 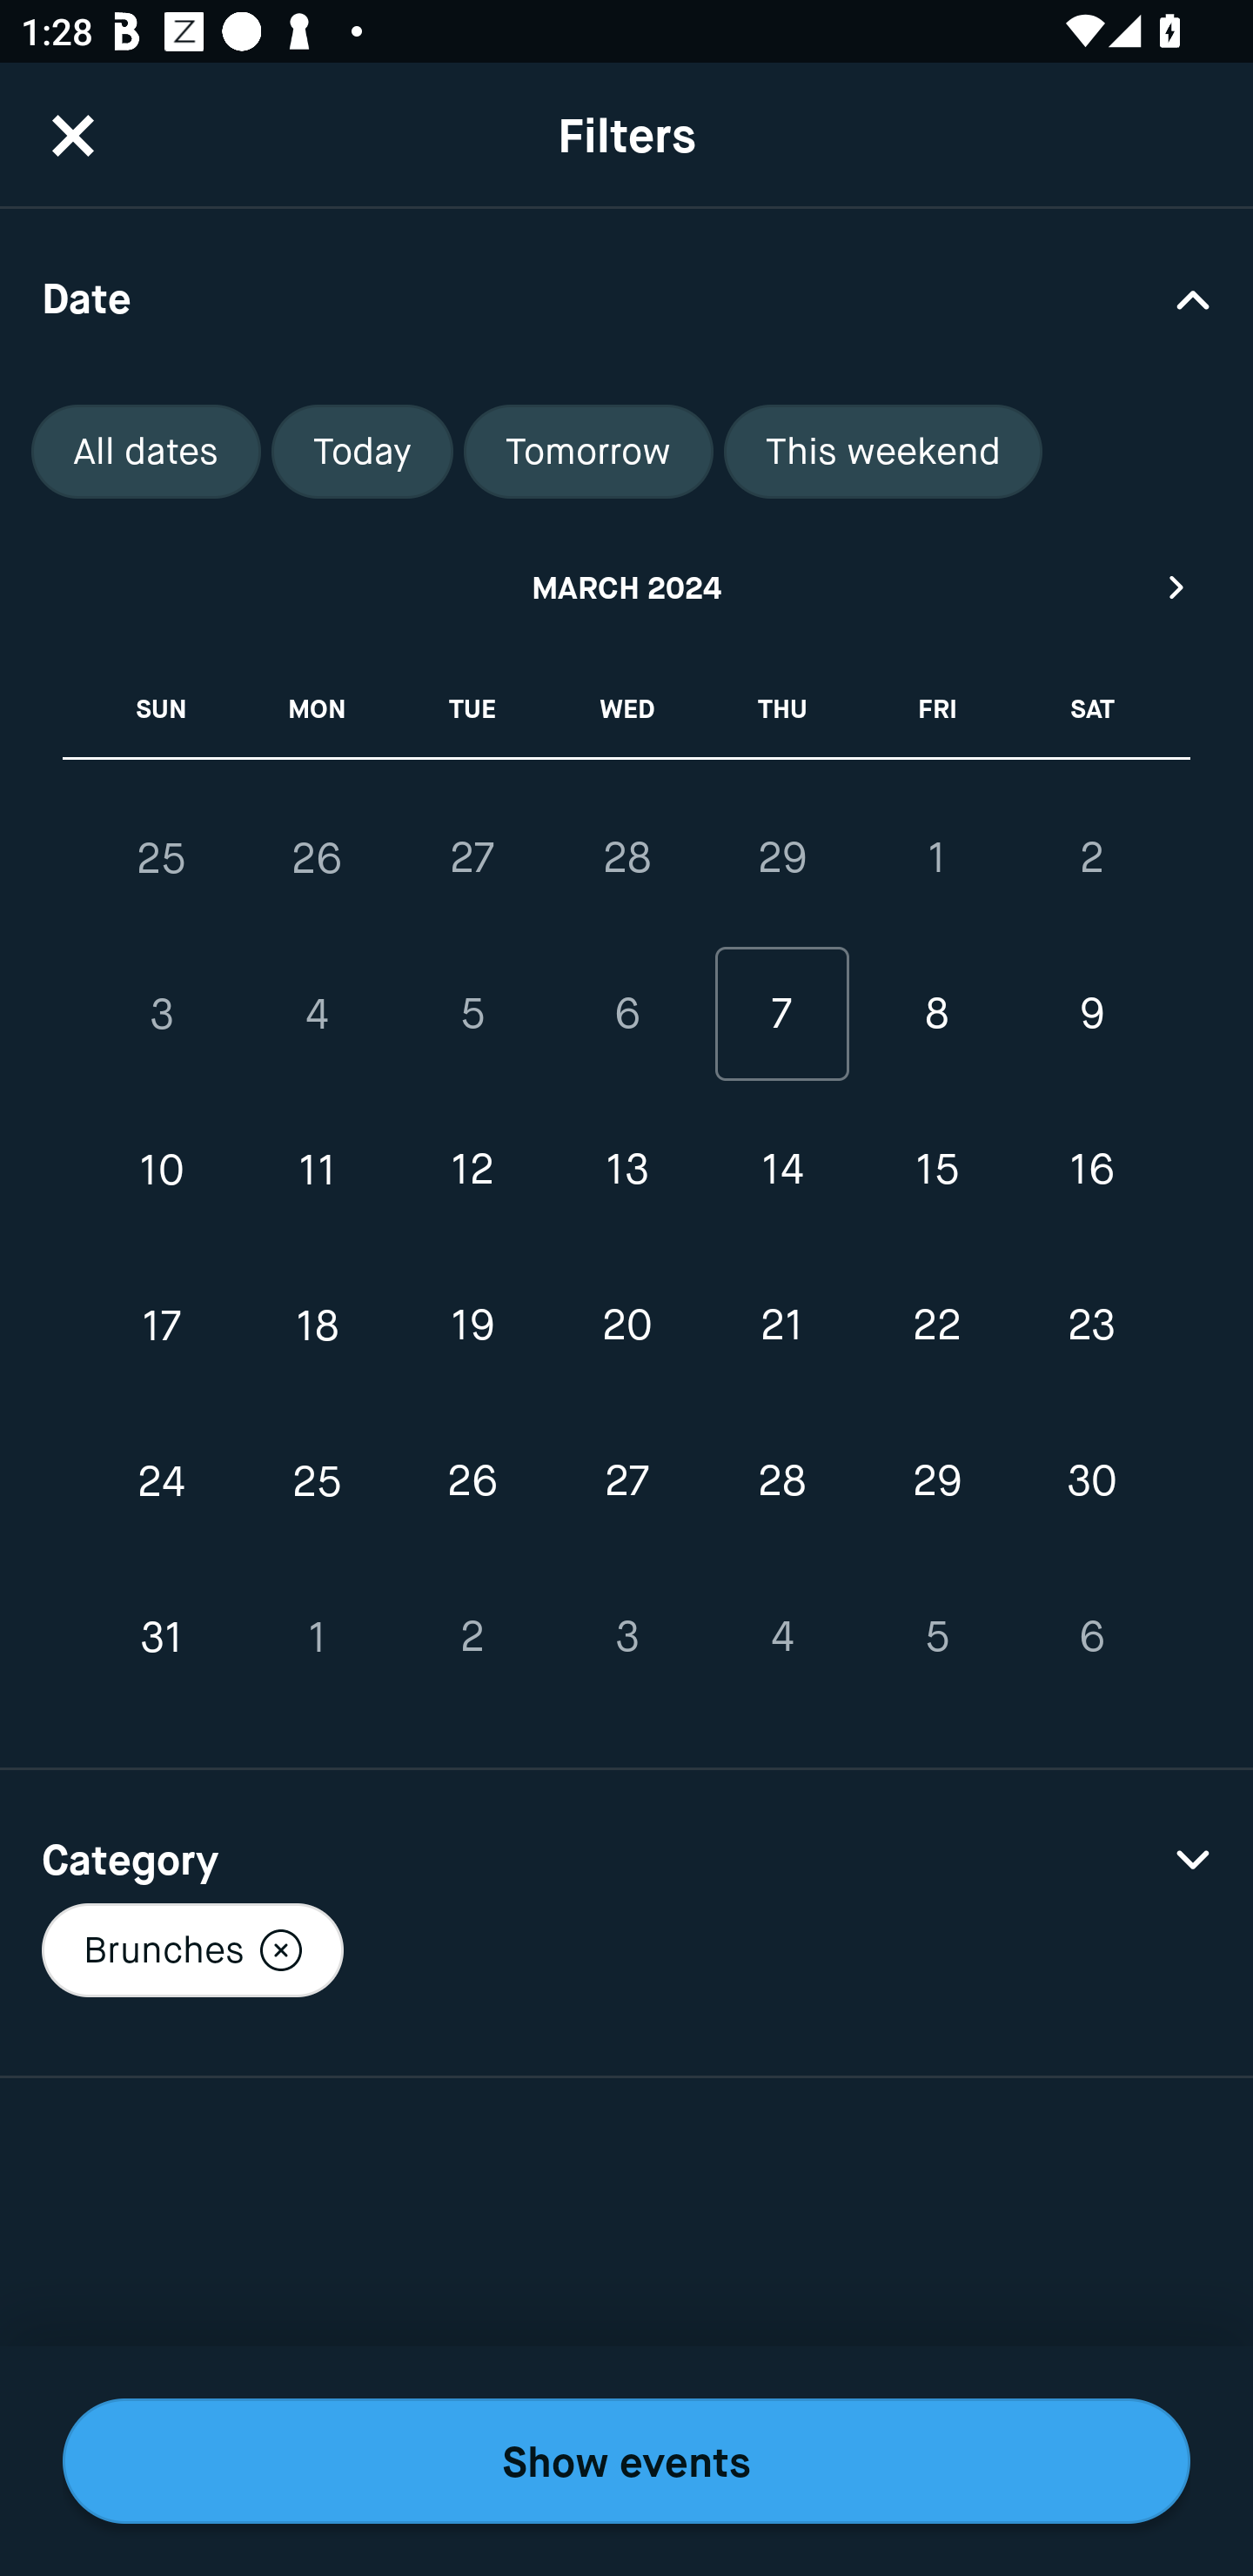 What do you see at coordinates (162, 858) in the screenshot?
I see `25` at bounding box center [162, 858].